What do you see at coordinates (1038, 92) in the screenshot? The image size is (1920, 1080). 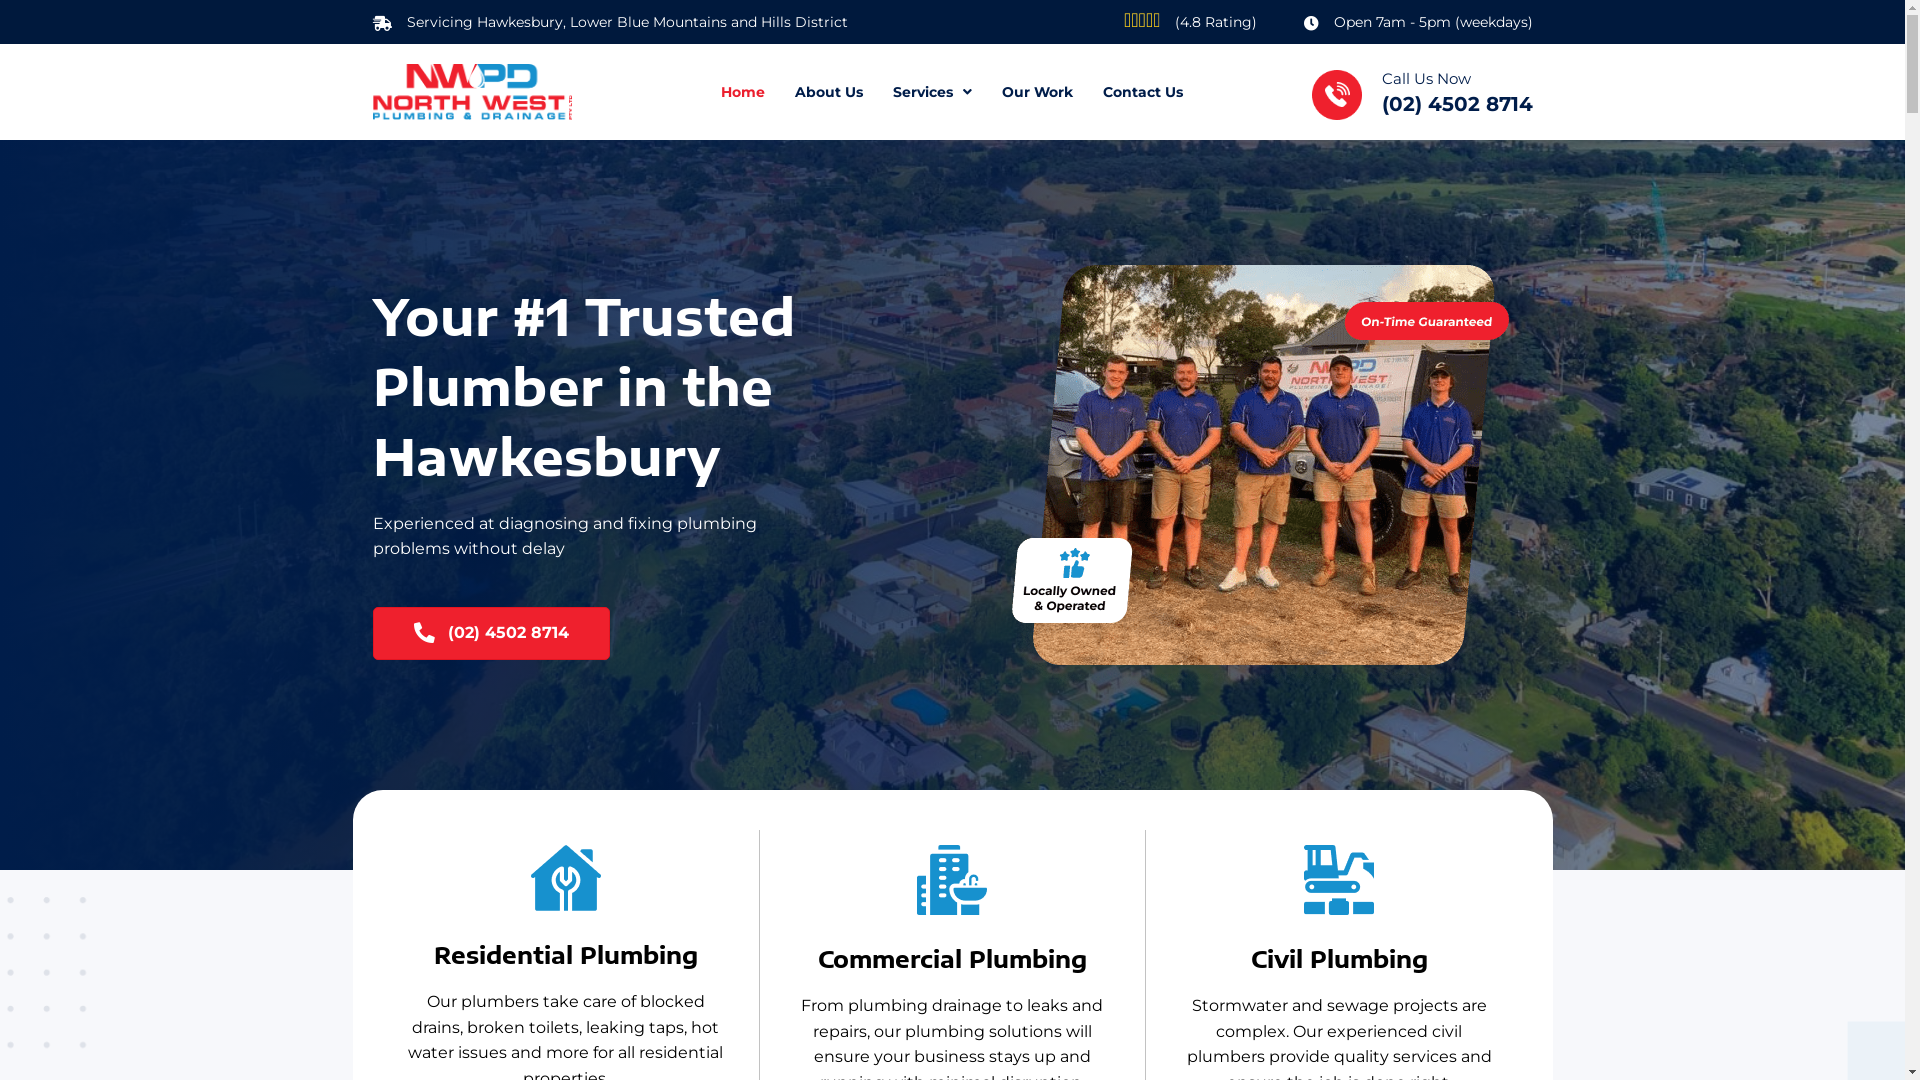 I see `Our Work` at bounding box center [1038, 92].